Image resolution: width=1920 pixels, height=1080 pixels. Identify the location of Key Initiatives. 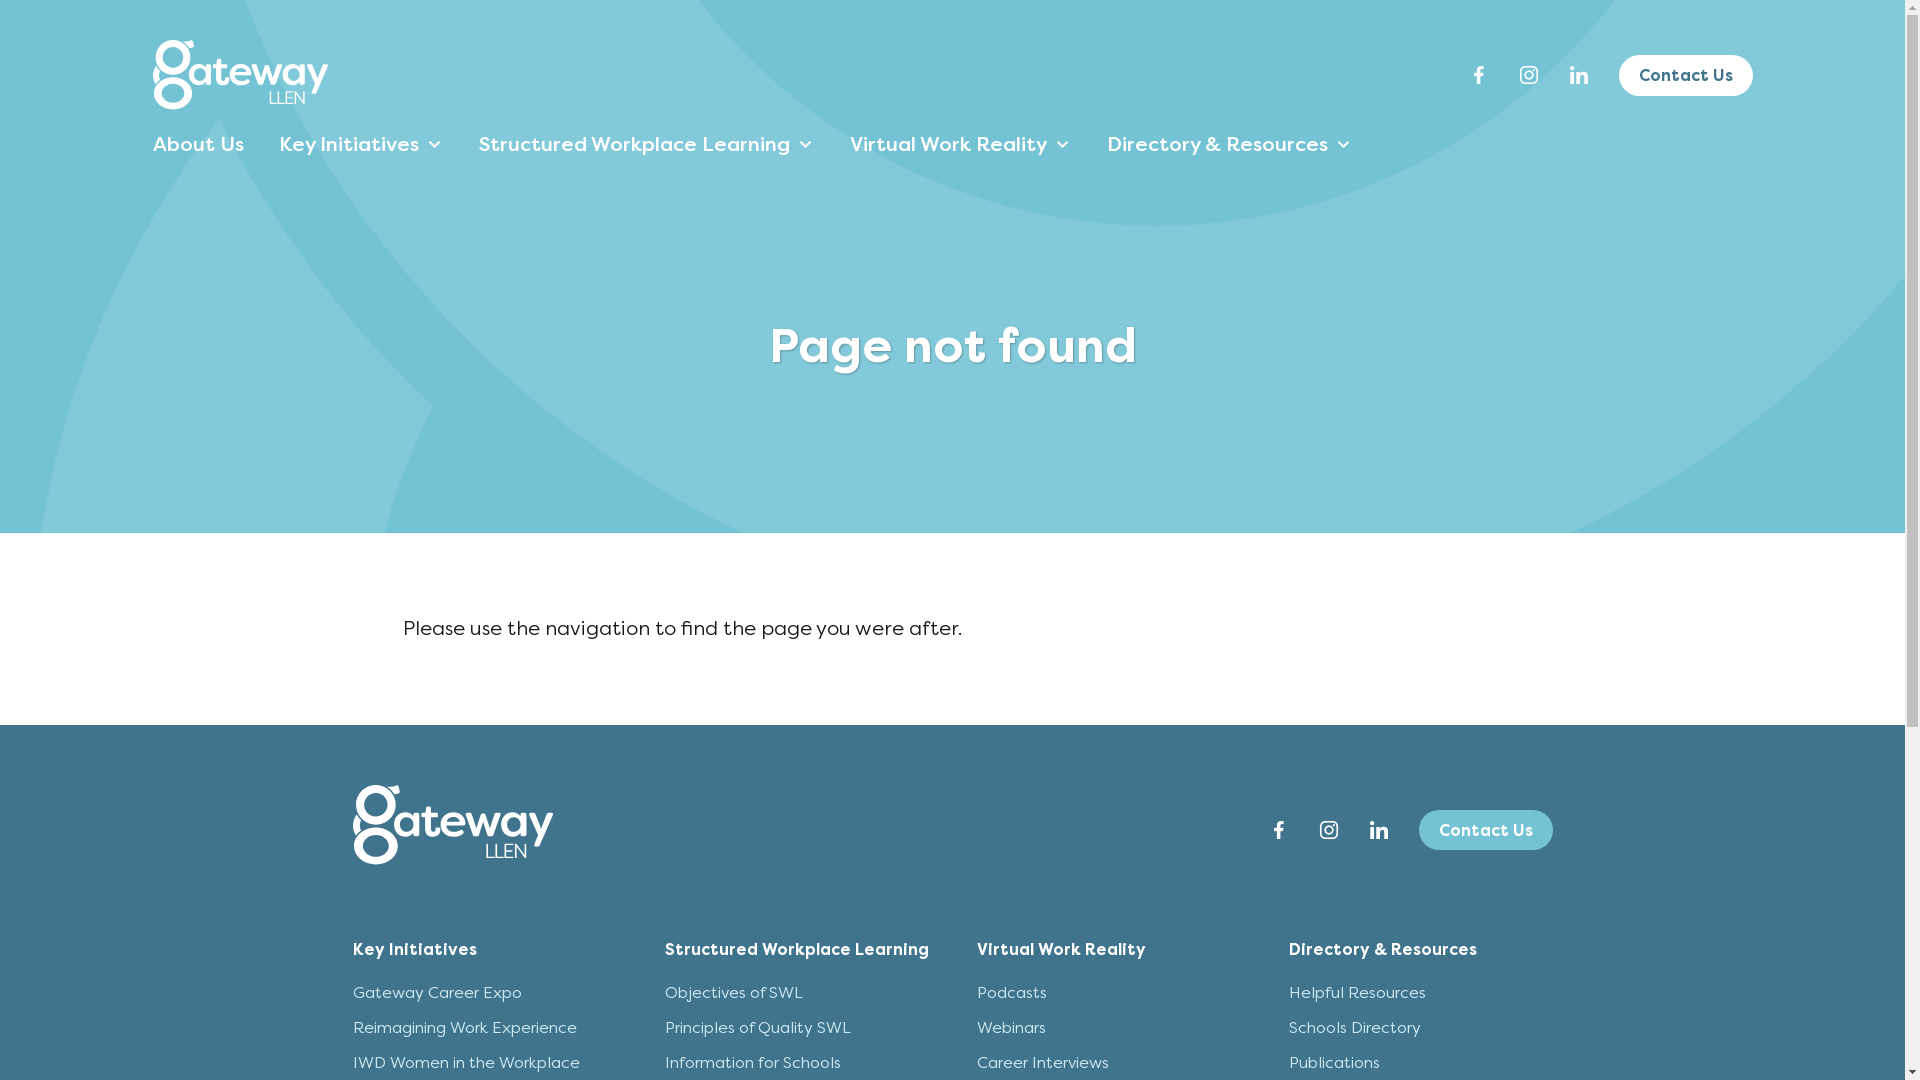
(358, 145).